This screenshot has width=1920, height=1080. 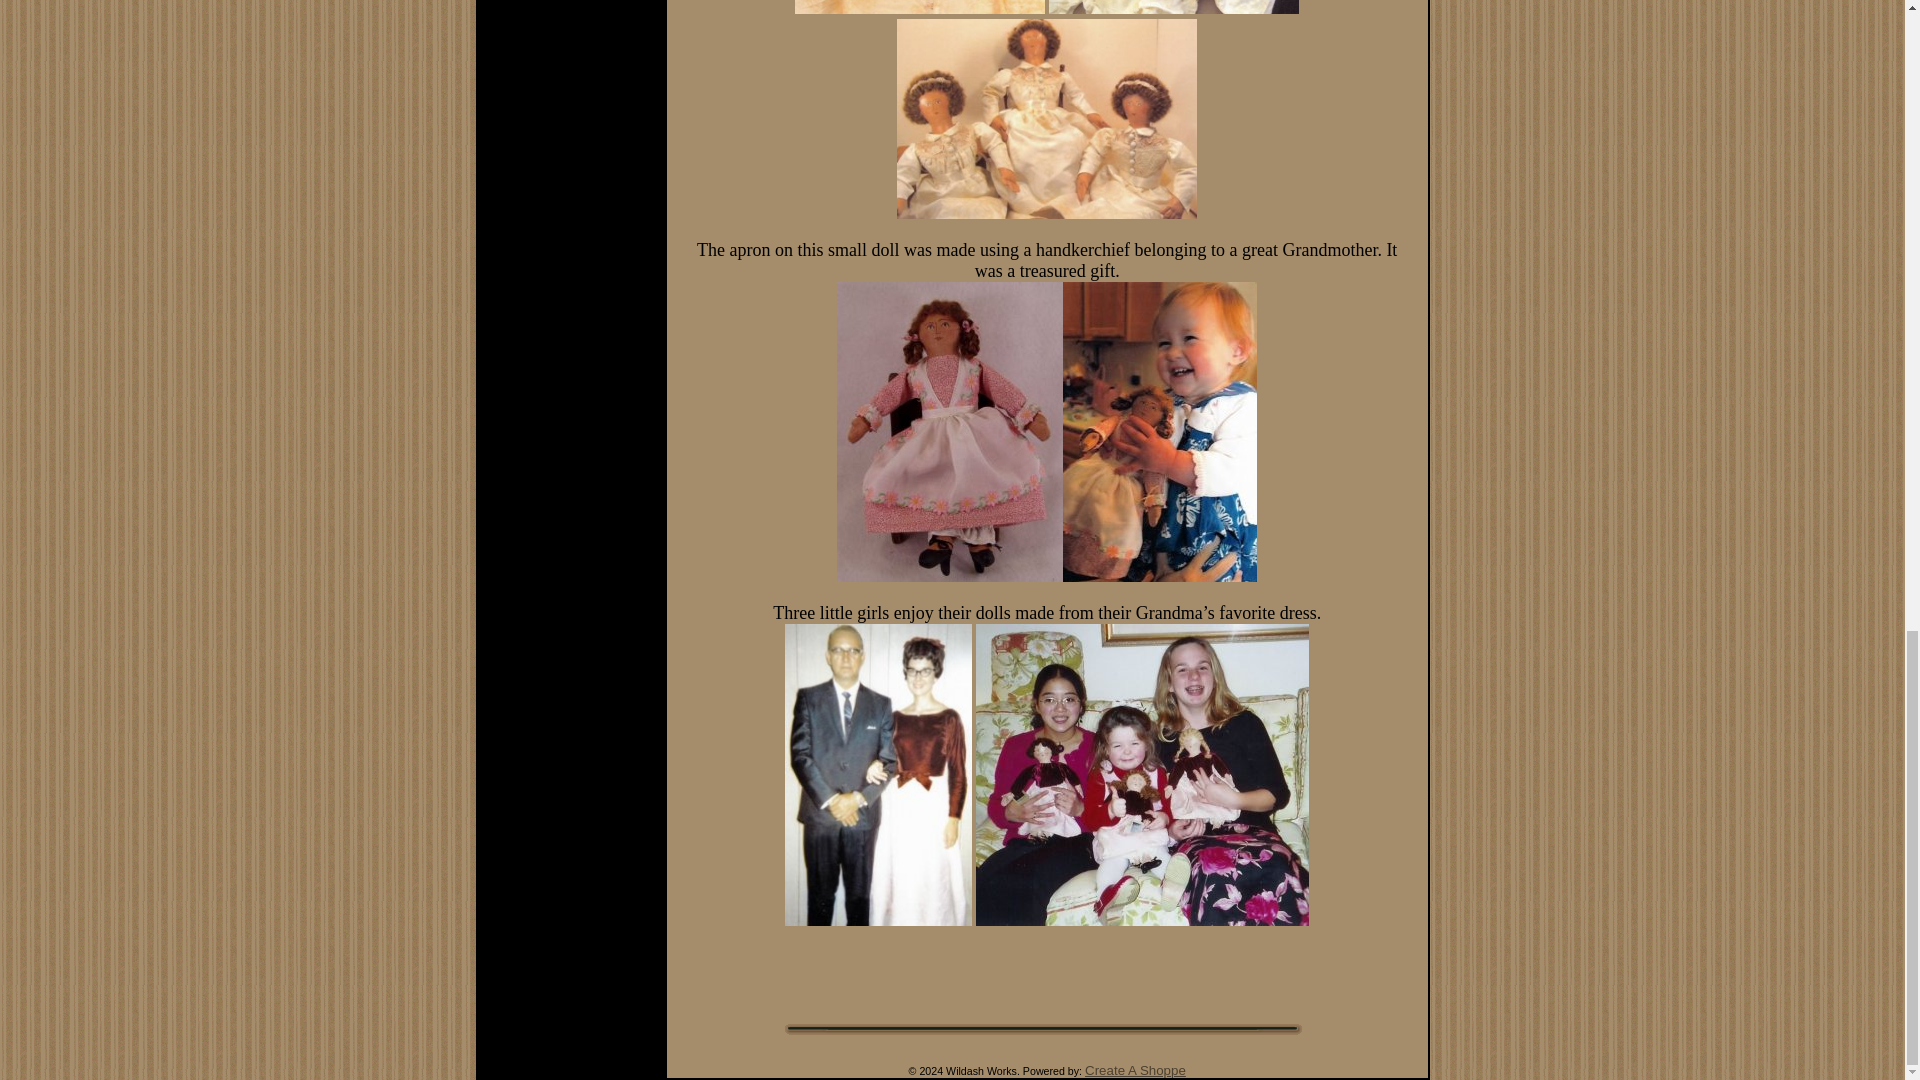 What do you see at coordinates (1135, 1070) in the screenshot?
I see `Create A Shoppe` at bounding box center [1135, 1070].